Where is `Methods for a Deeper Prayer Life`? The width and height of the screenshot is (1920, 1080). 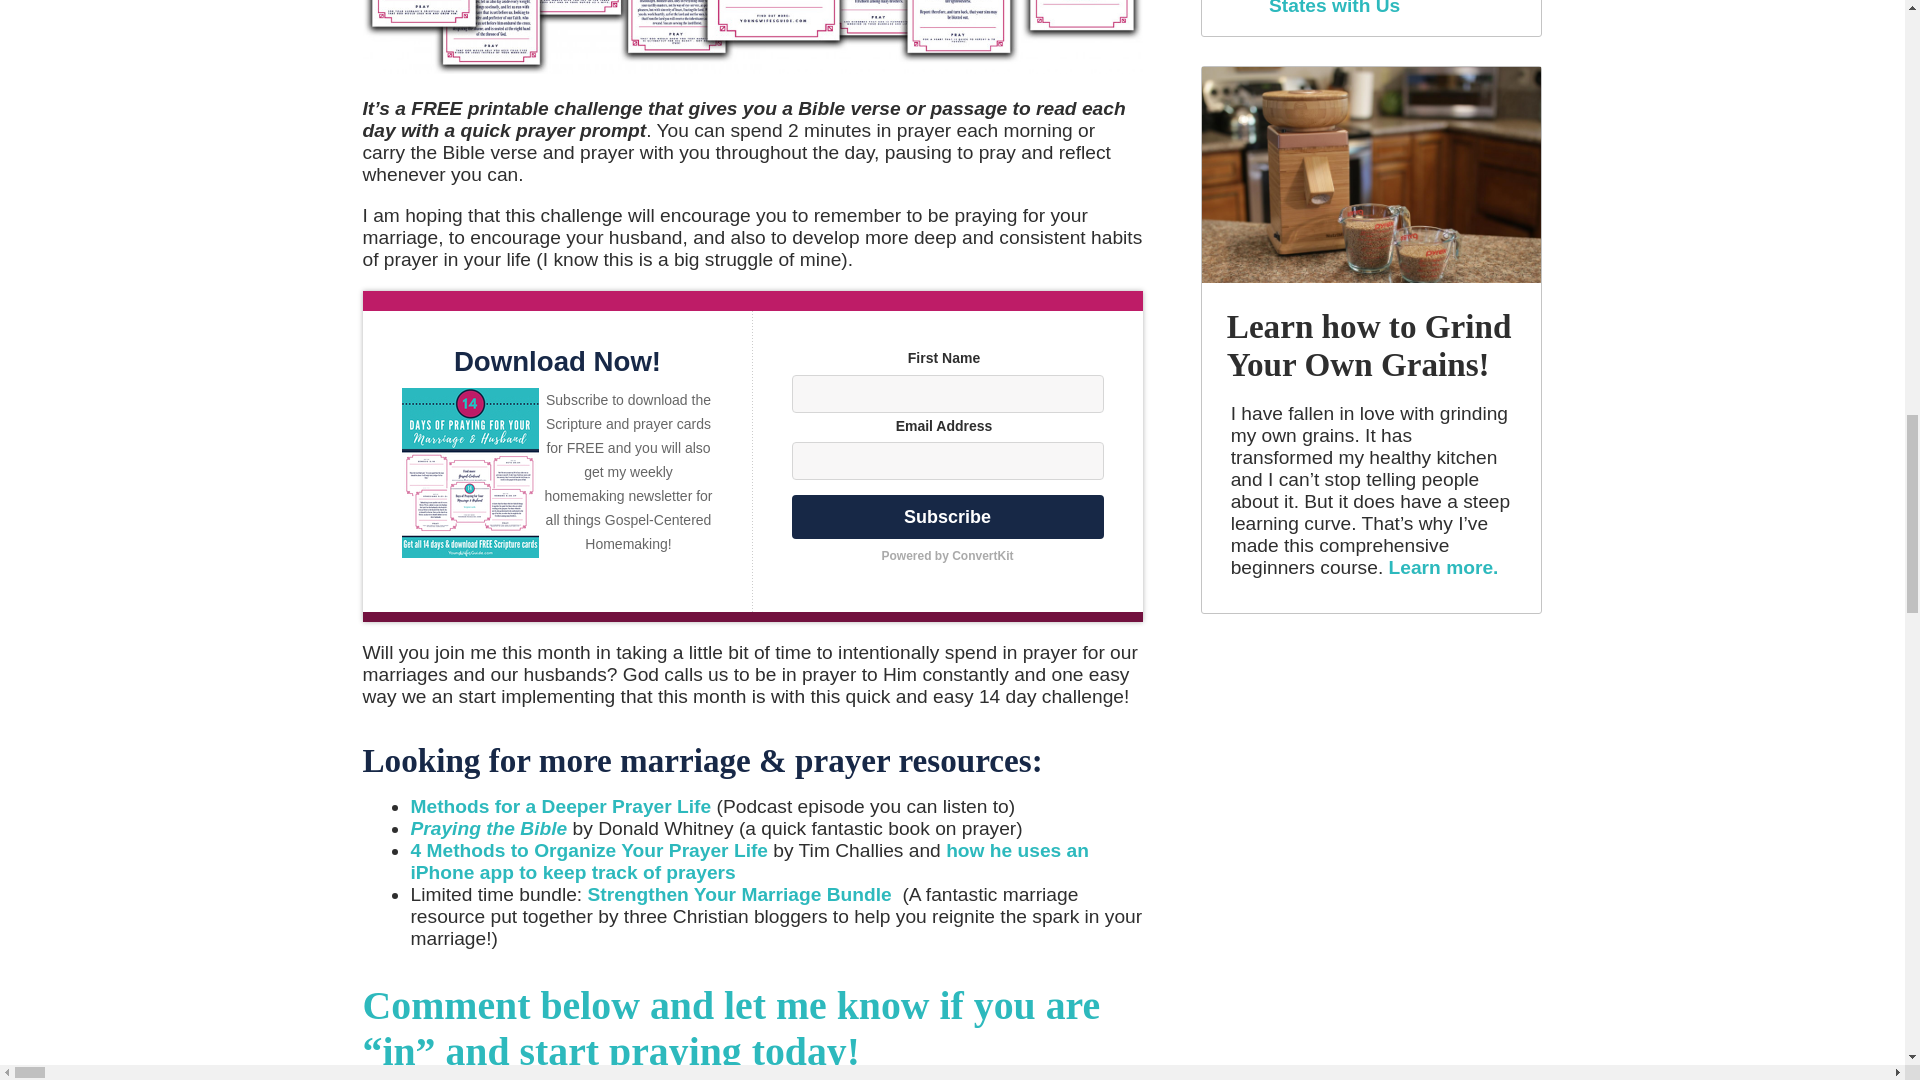
Methods for a Deeper Prayer Life is located at coordinates (560, 806).